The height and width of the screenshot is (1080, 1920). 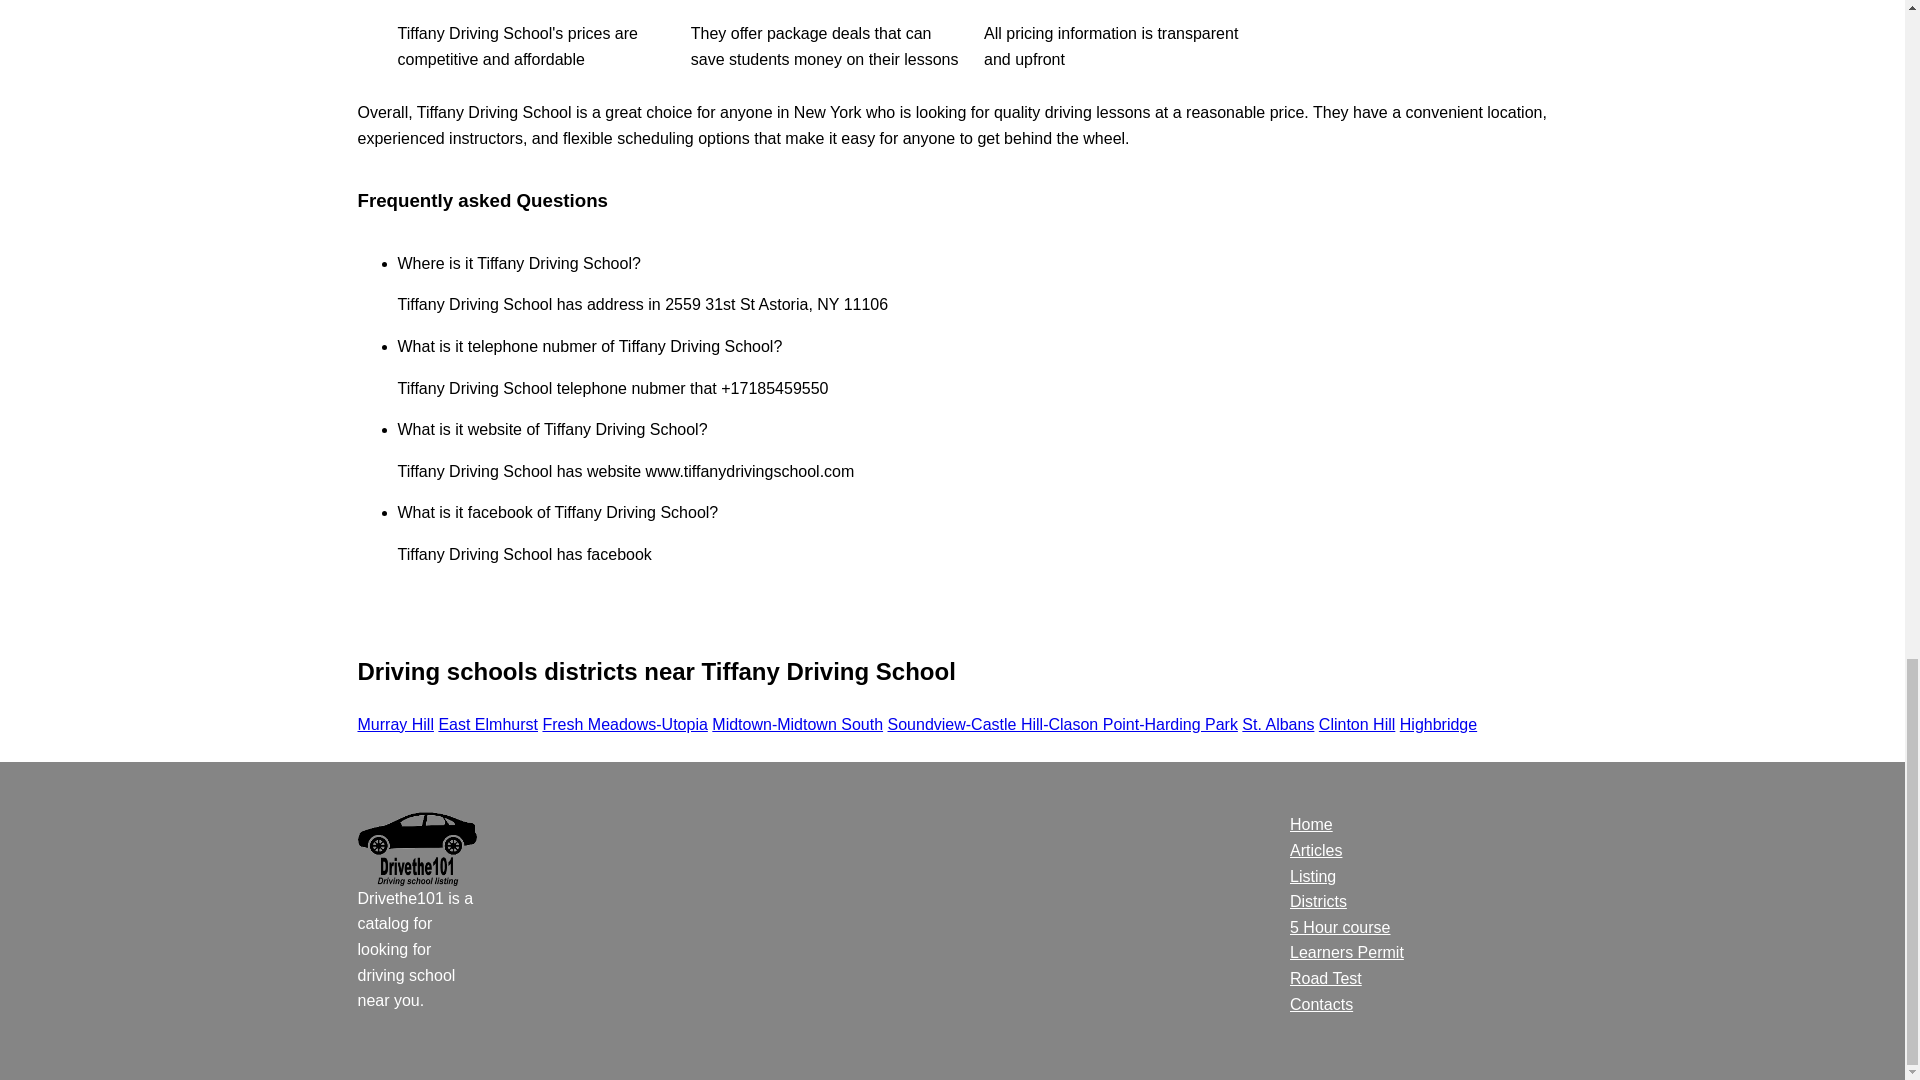 What do you see at coordinates (1438, 724) in the screenshot?
I see `Highbridge` at bounding box center [1438, 724].